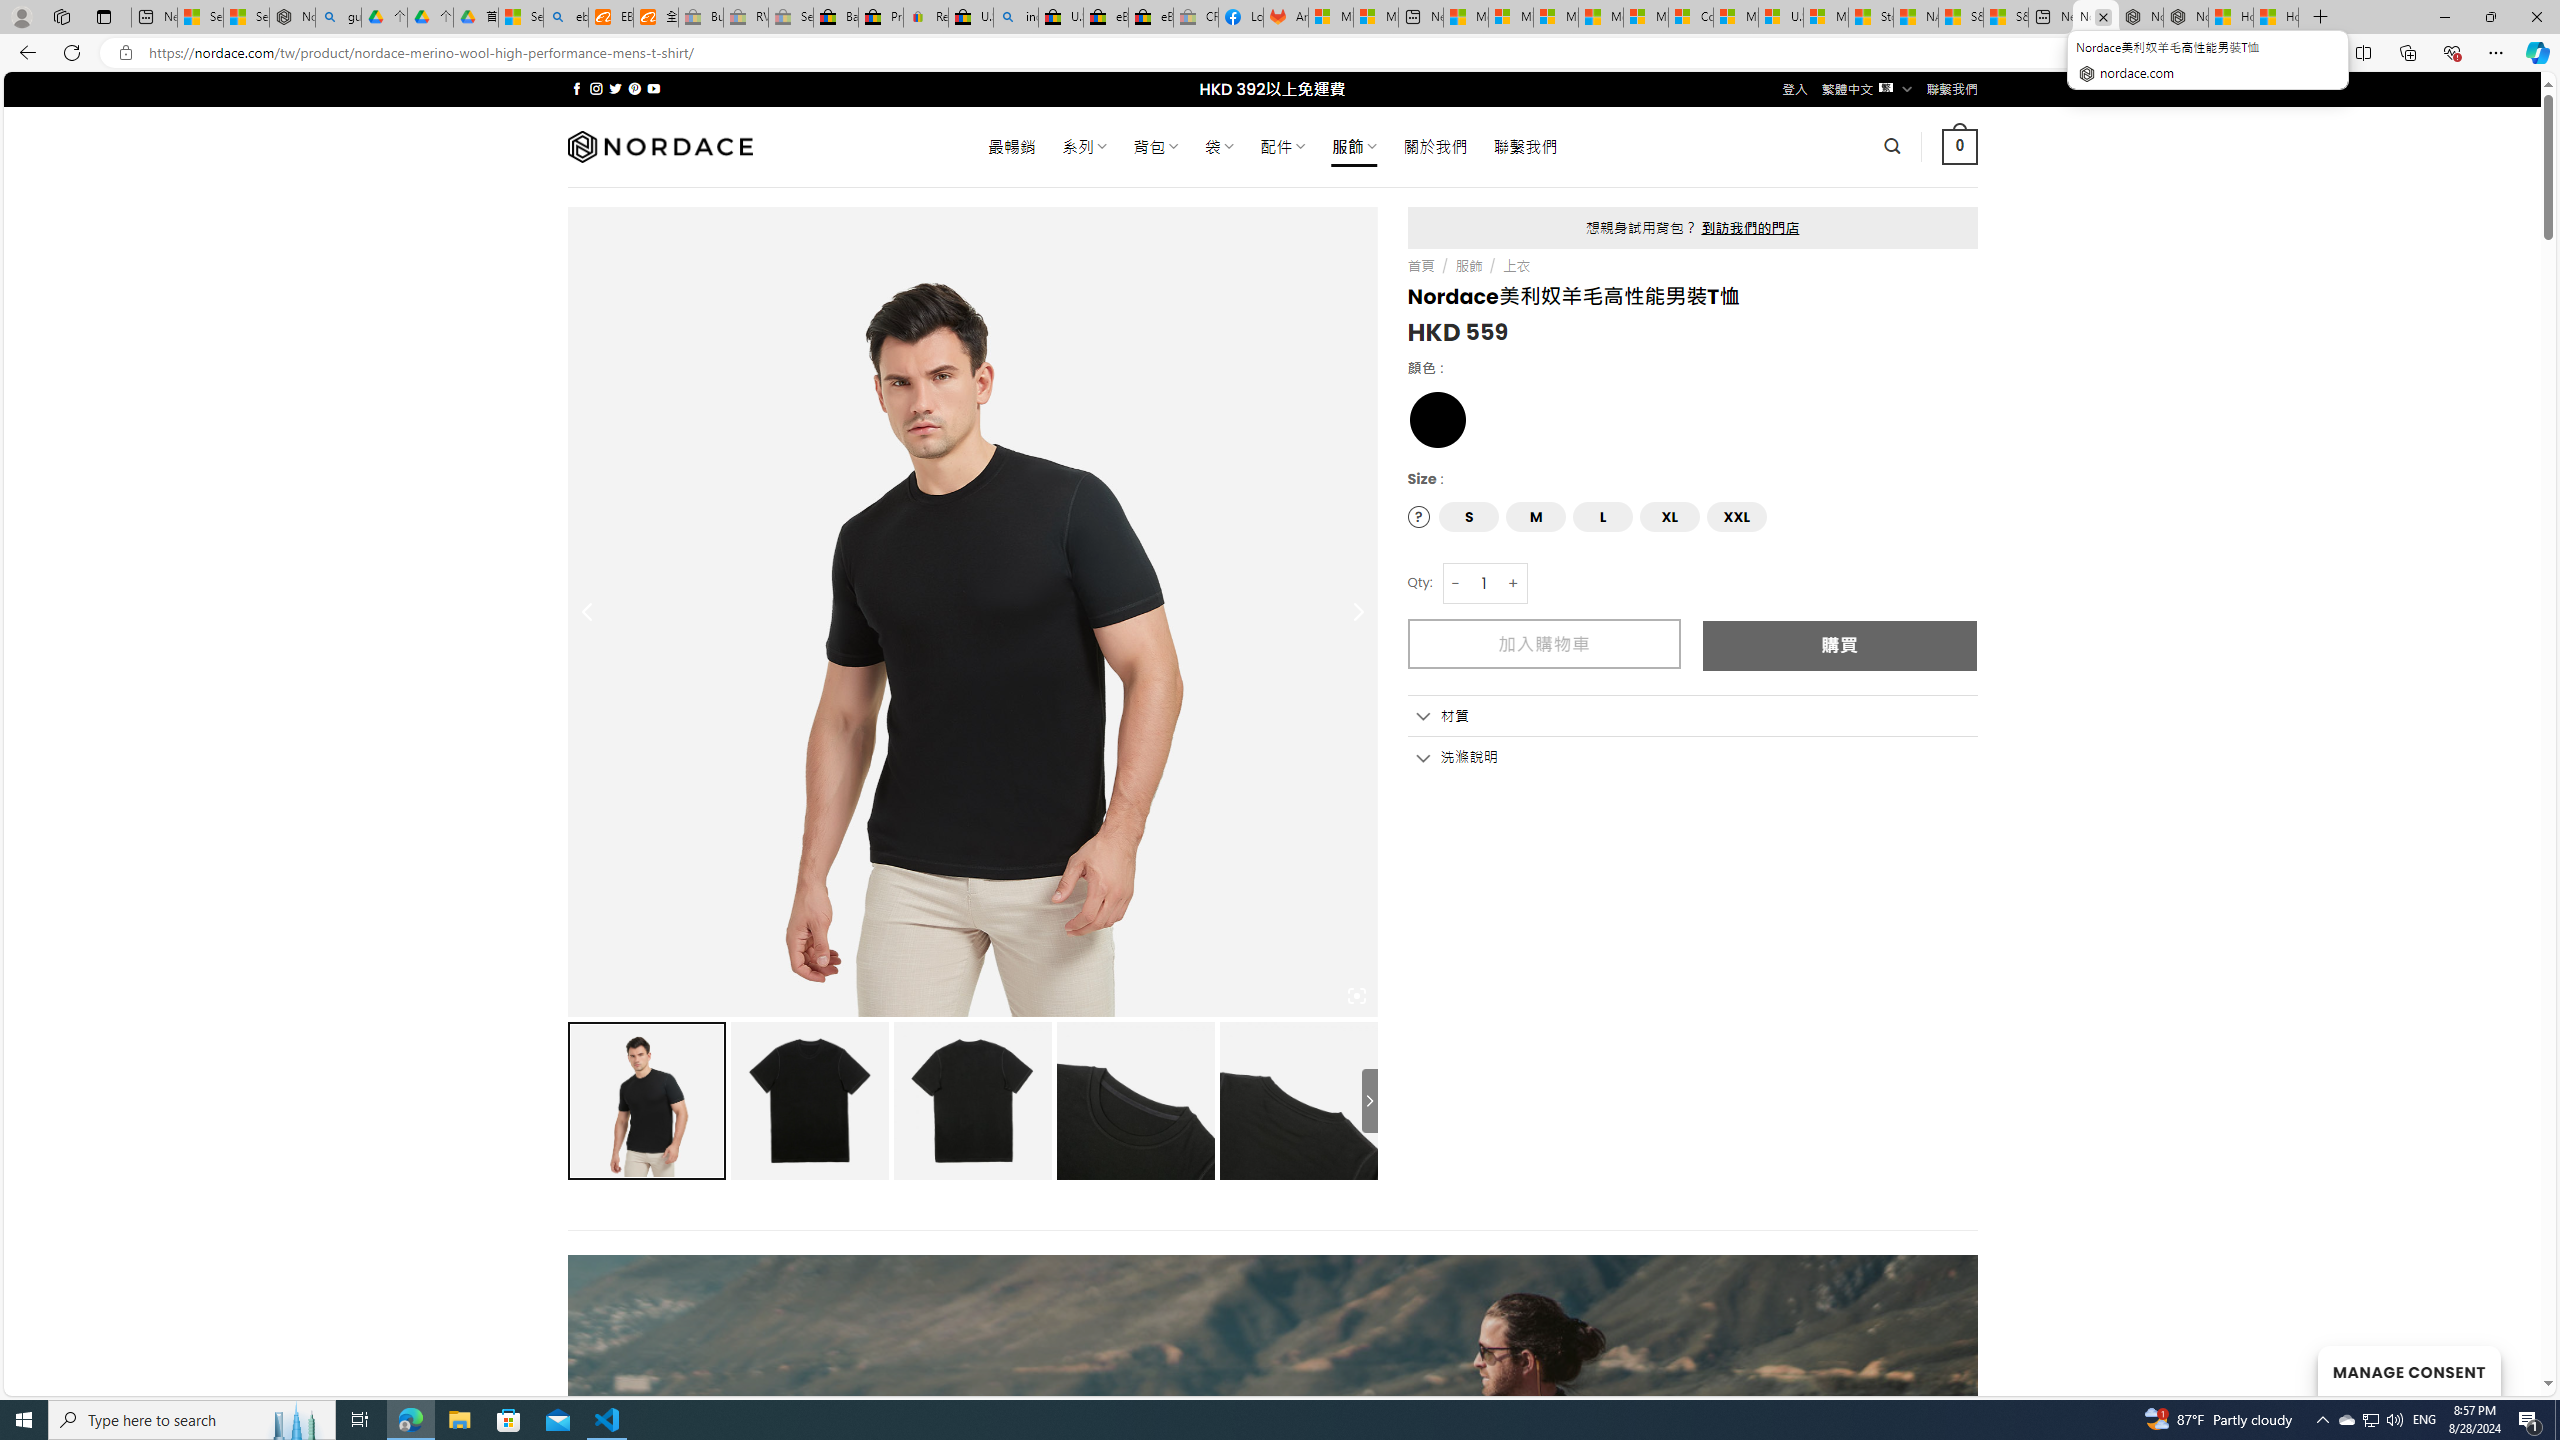  What do you see at coordinates (2364, 52) in the screenshot?
I see `Split screen` at bounding box center [2364, 52].